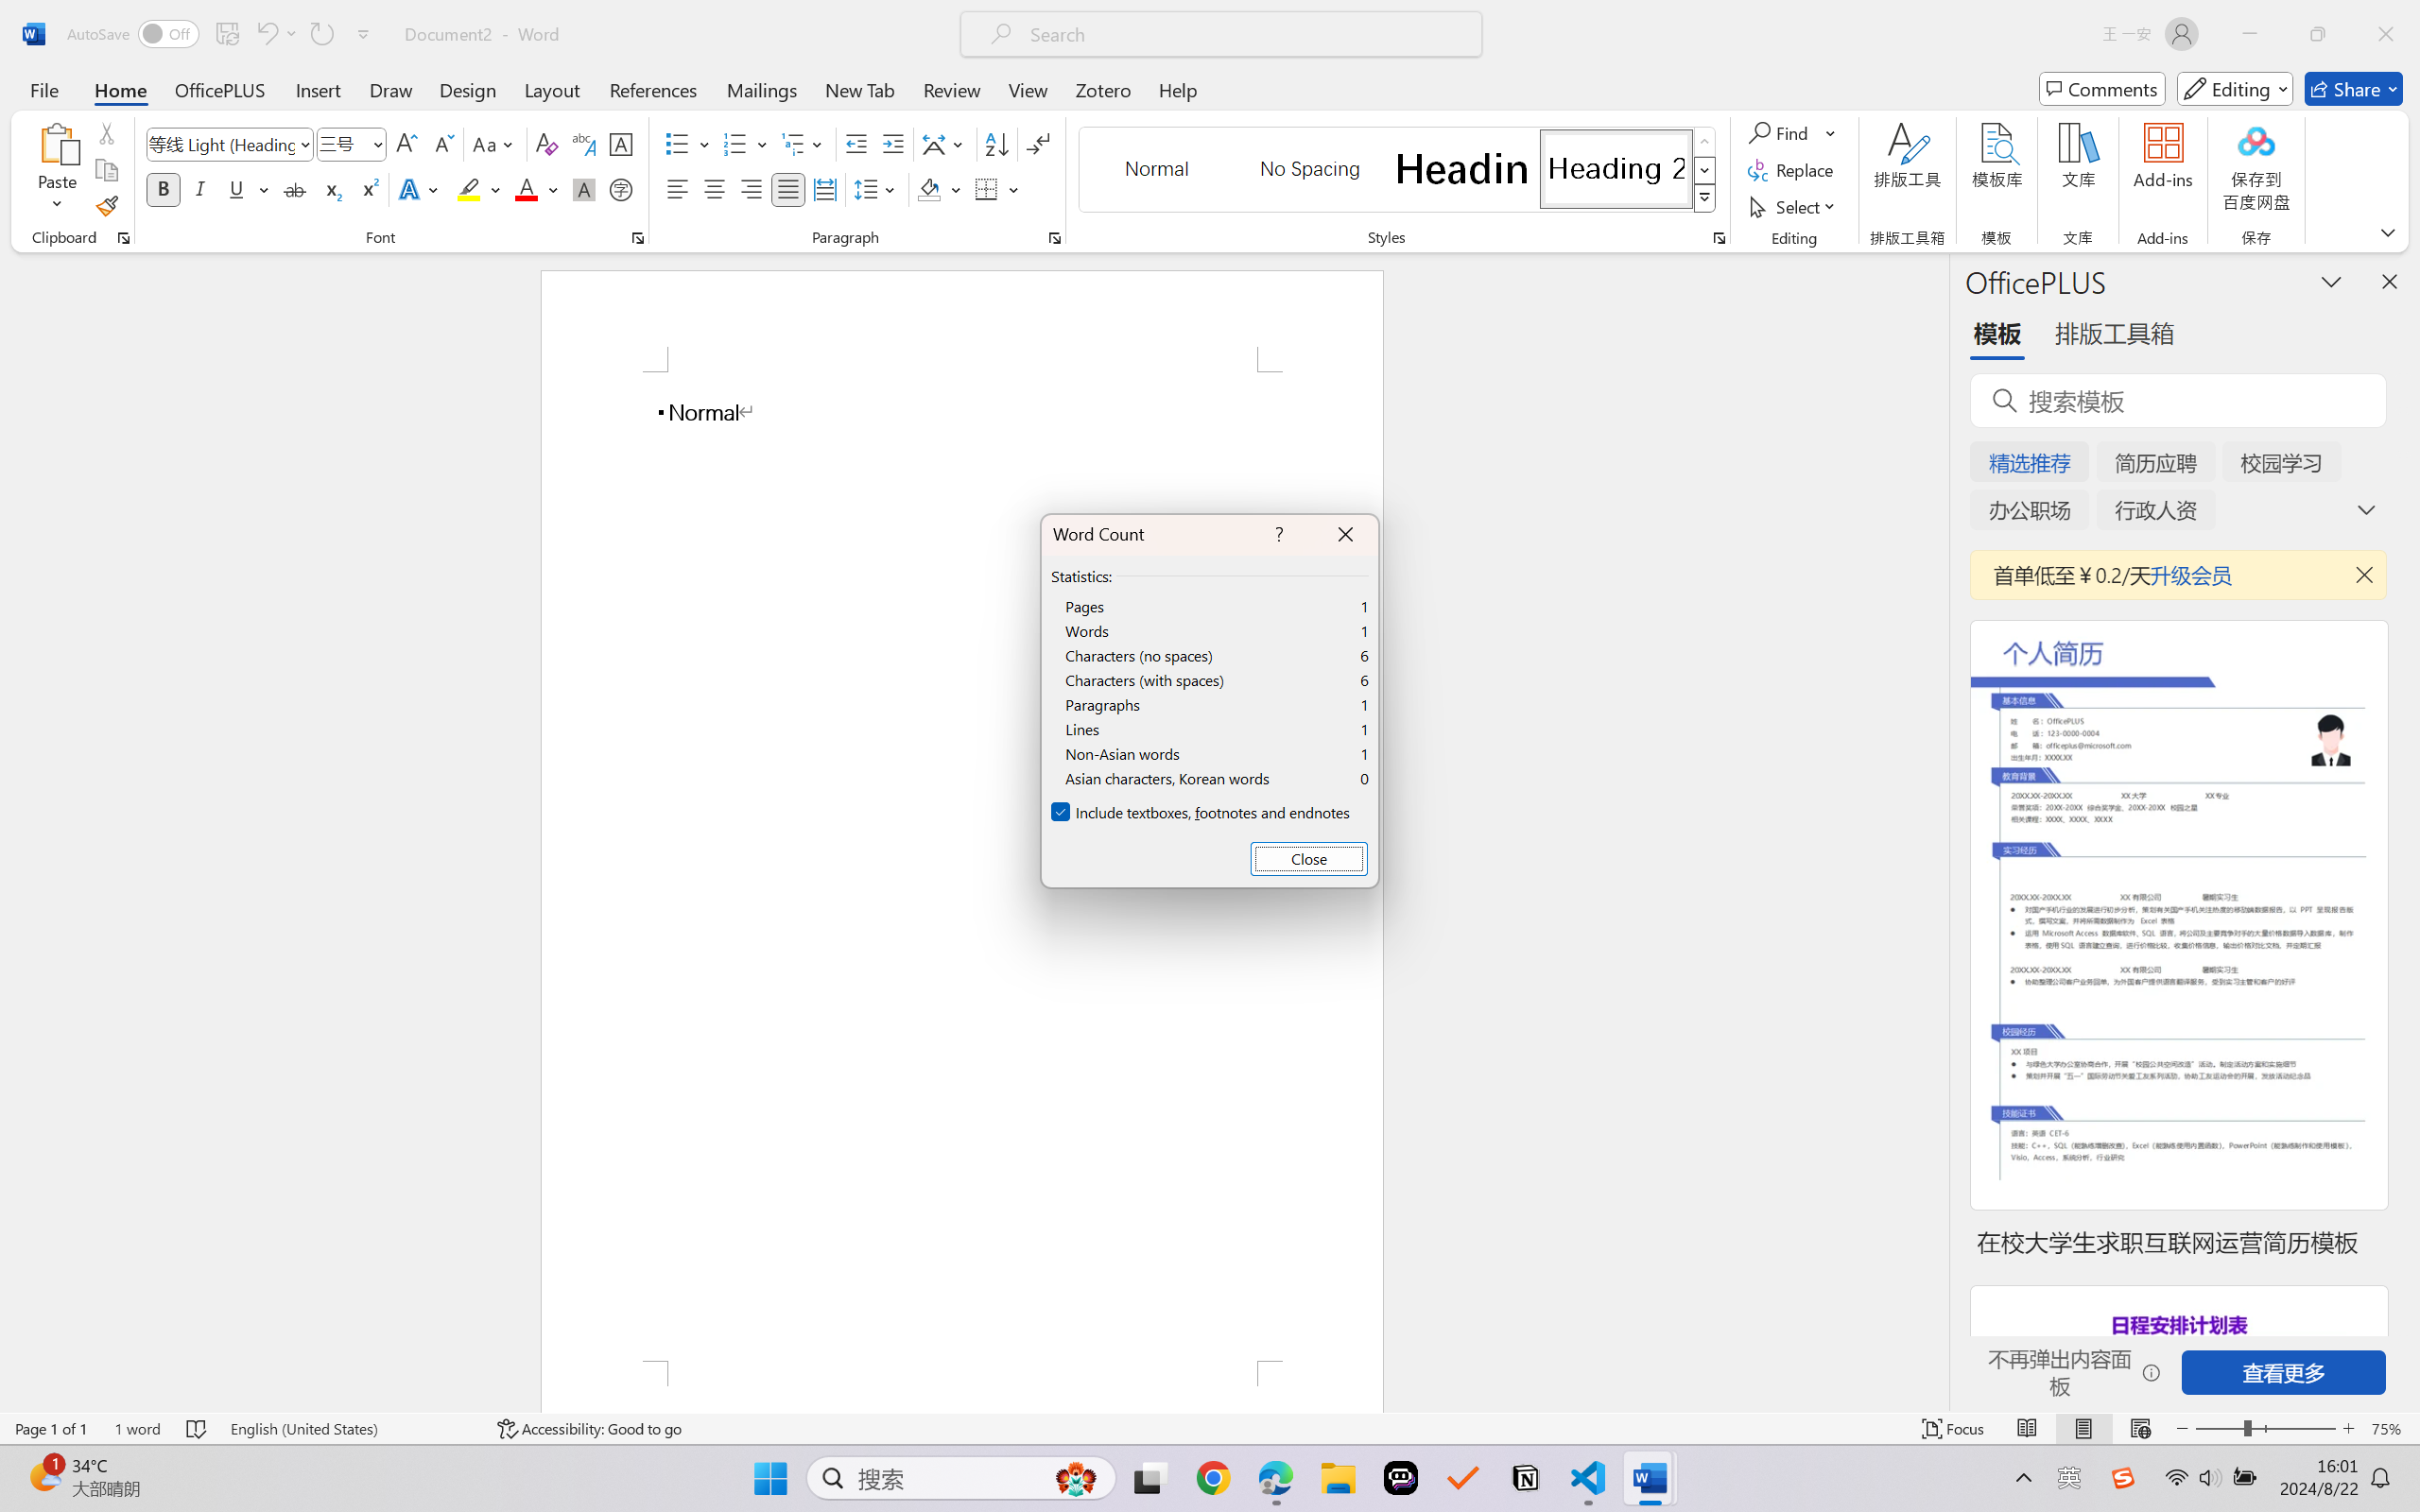 This screenshot has height=1512, width=2420. What do you see at coordinates (478, 189) in the screenshot?
I see `Text Highlight Color` at bounding box center [478, 189].